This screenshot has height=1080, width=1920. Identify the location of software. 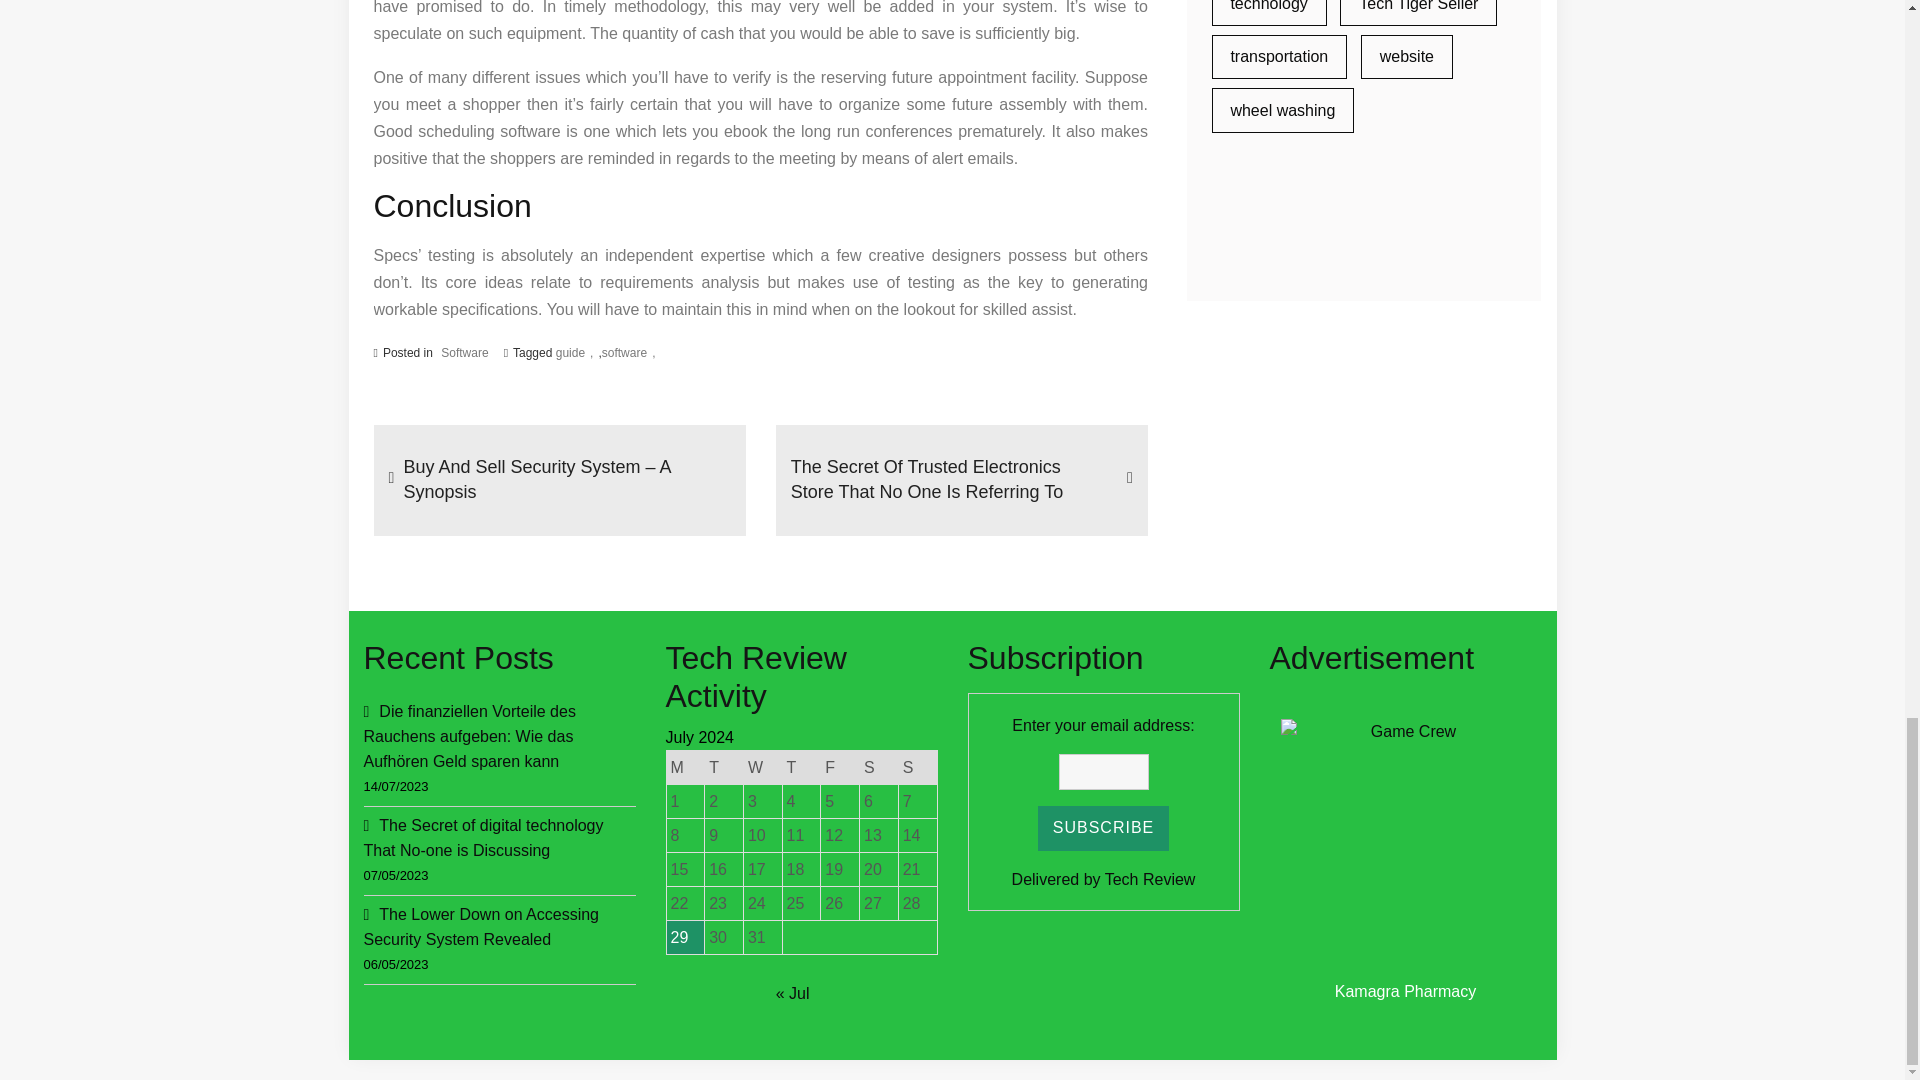
(629, 352).